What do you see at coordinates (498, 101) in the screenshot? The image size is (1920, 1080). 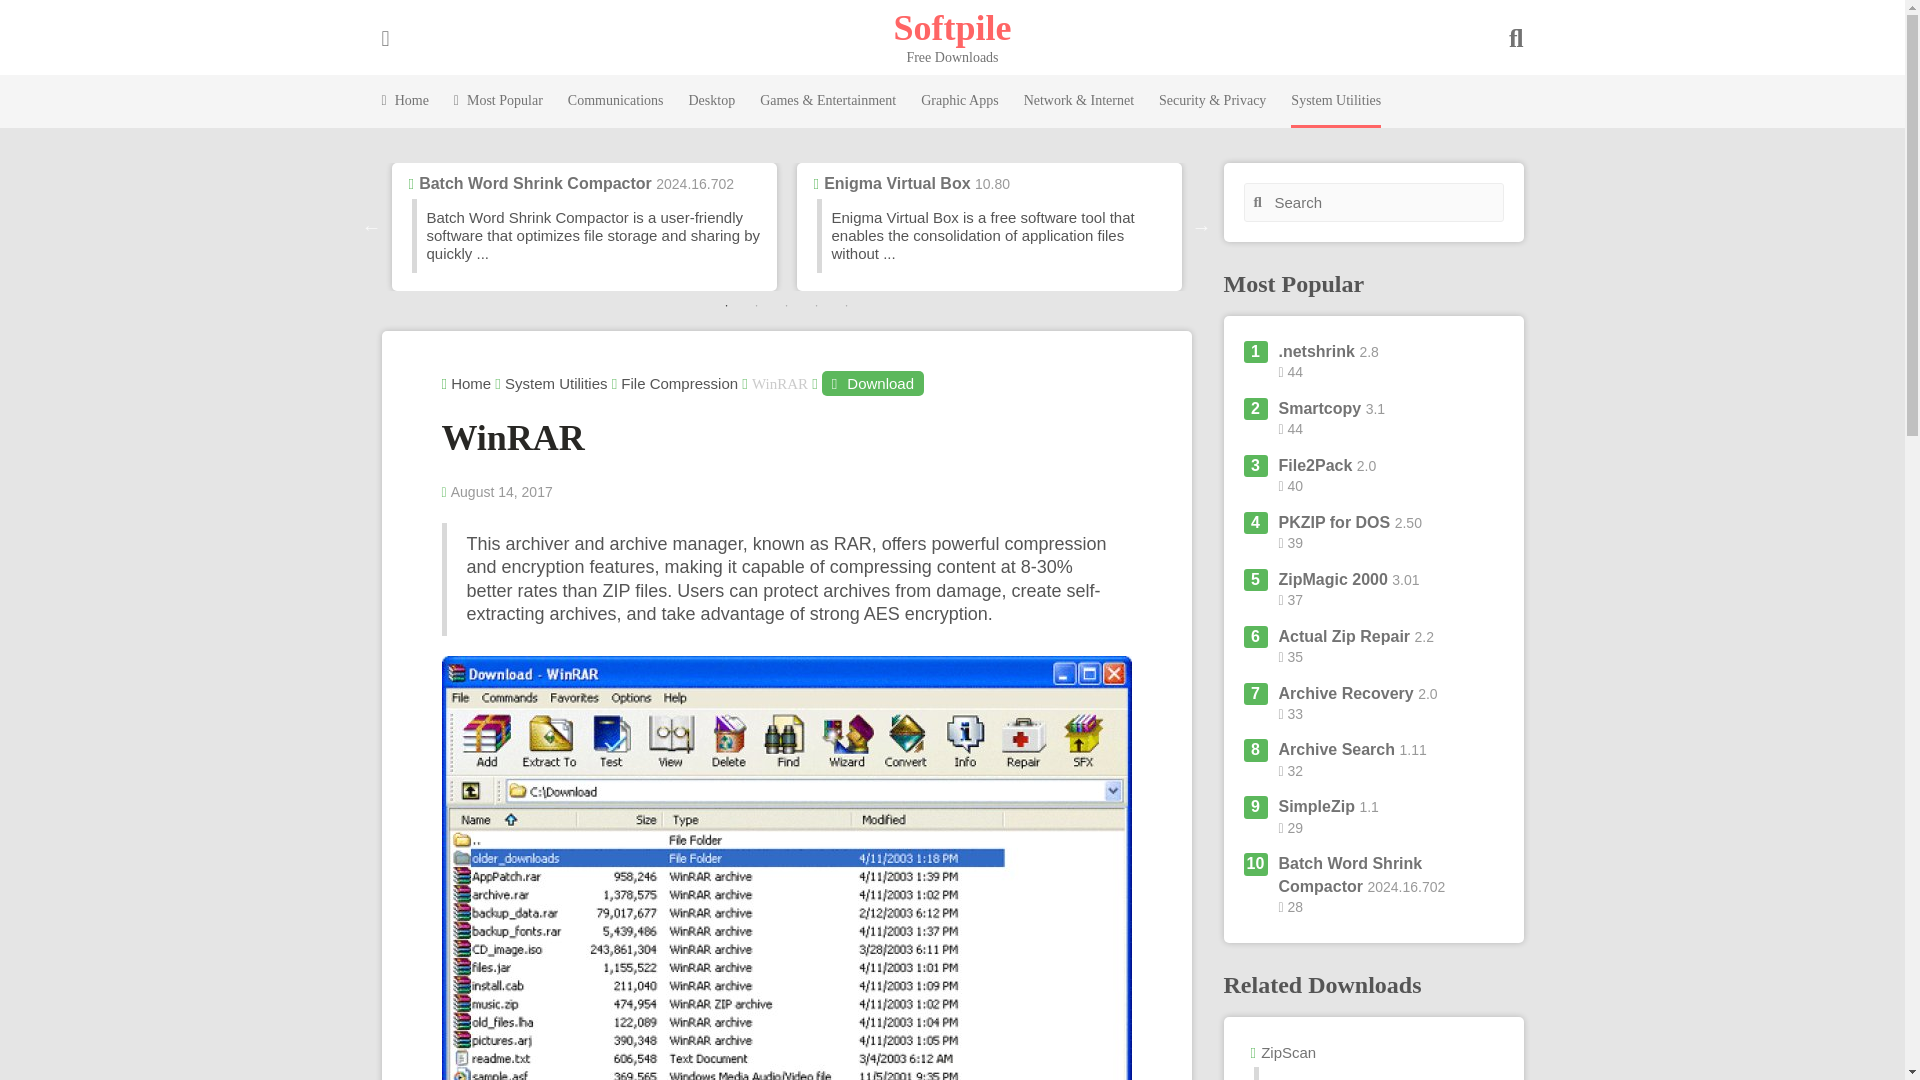 I see `Most Popular` at bounding box center [498, 101].